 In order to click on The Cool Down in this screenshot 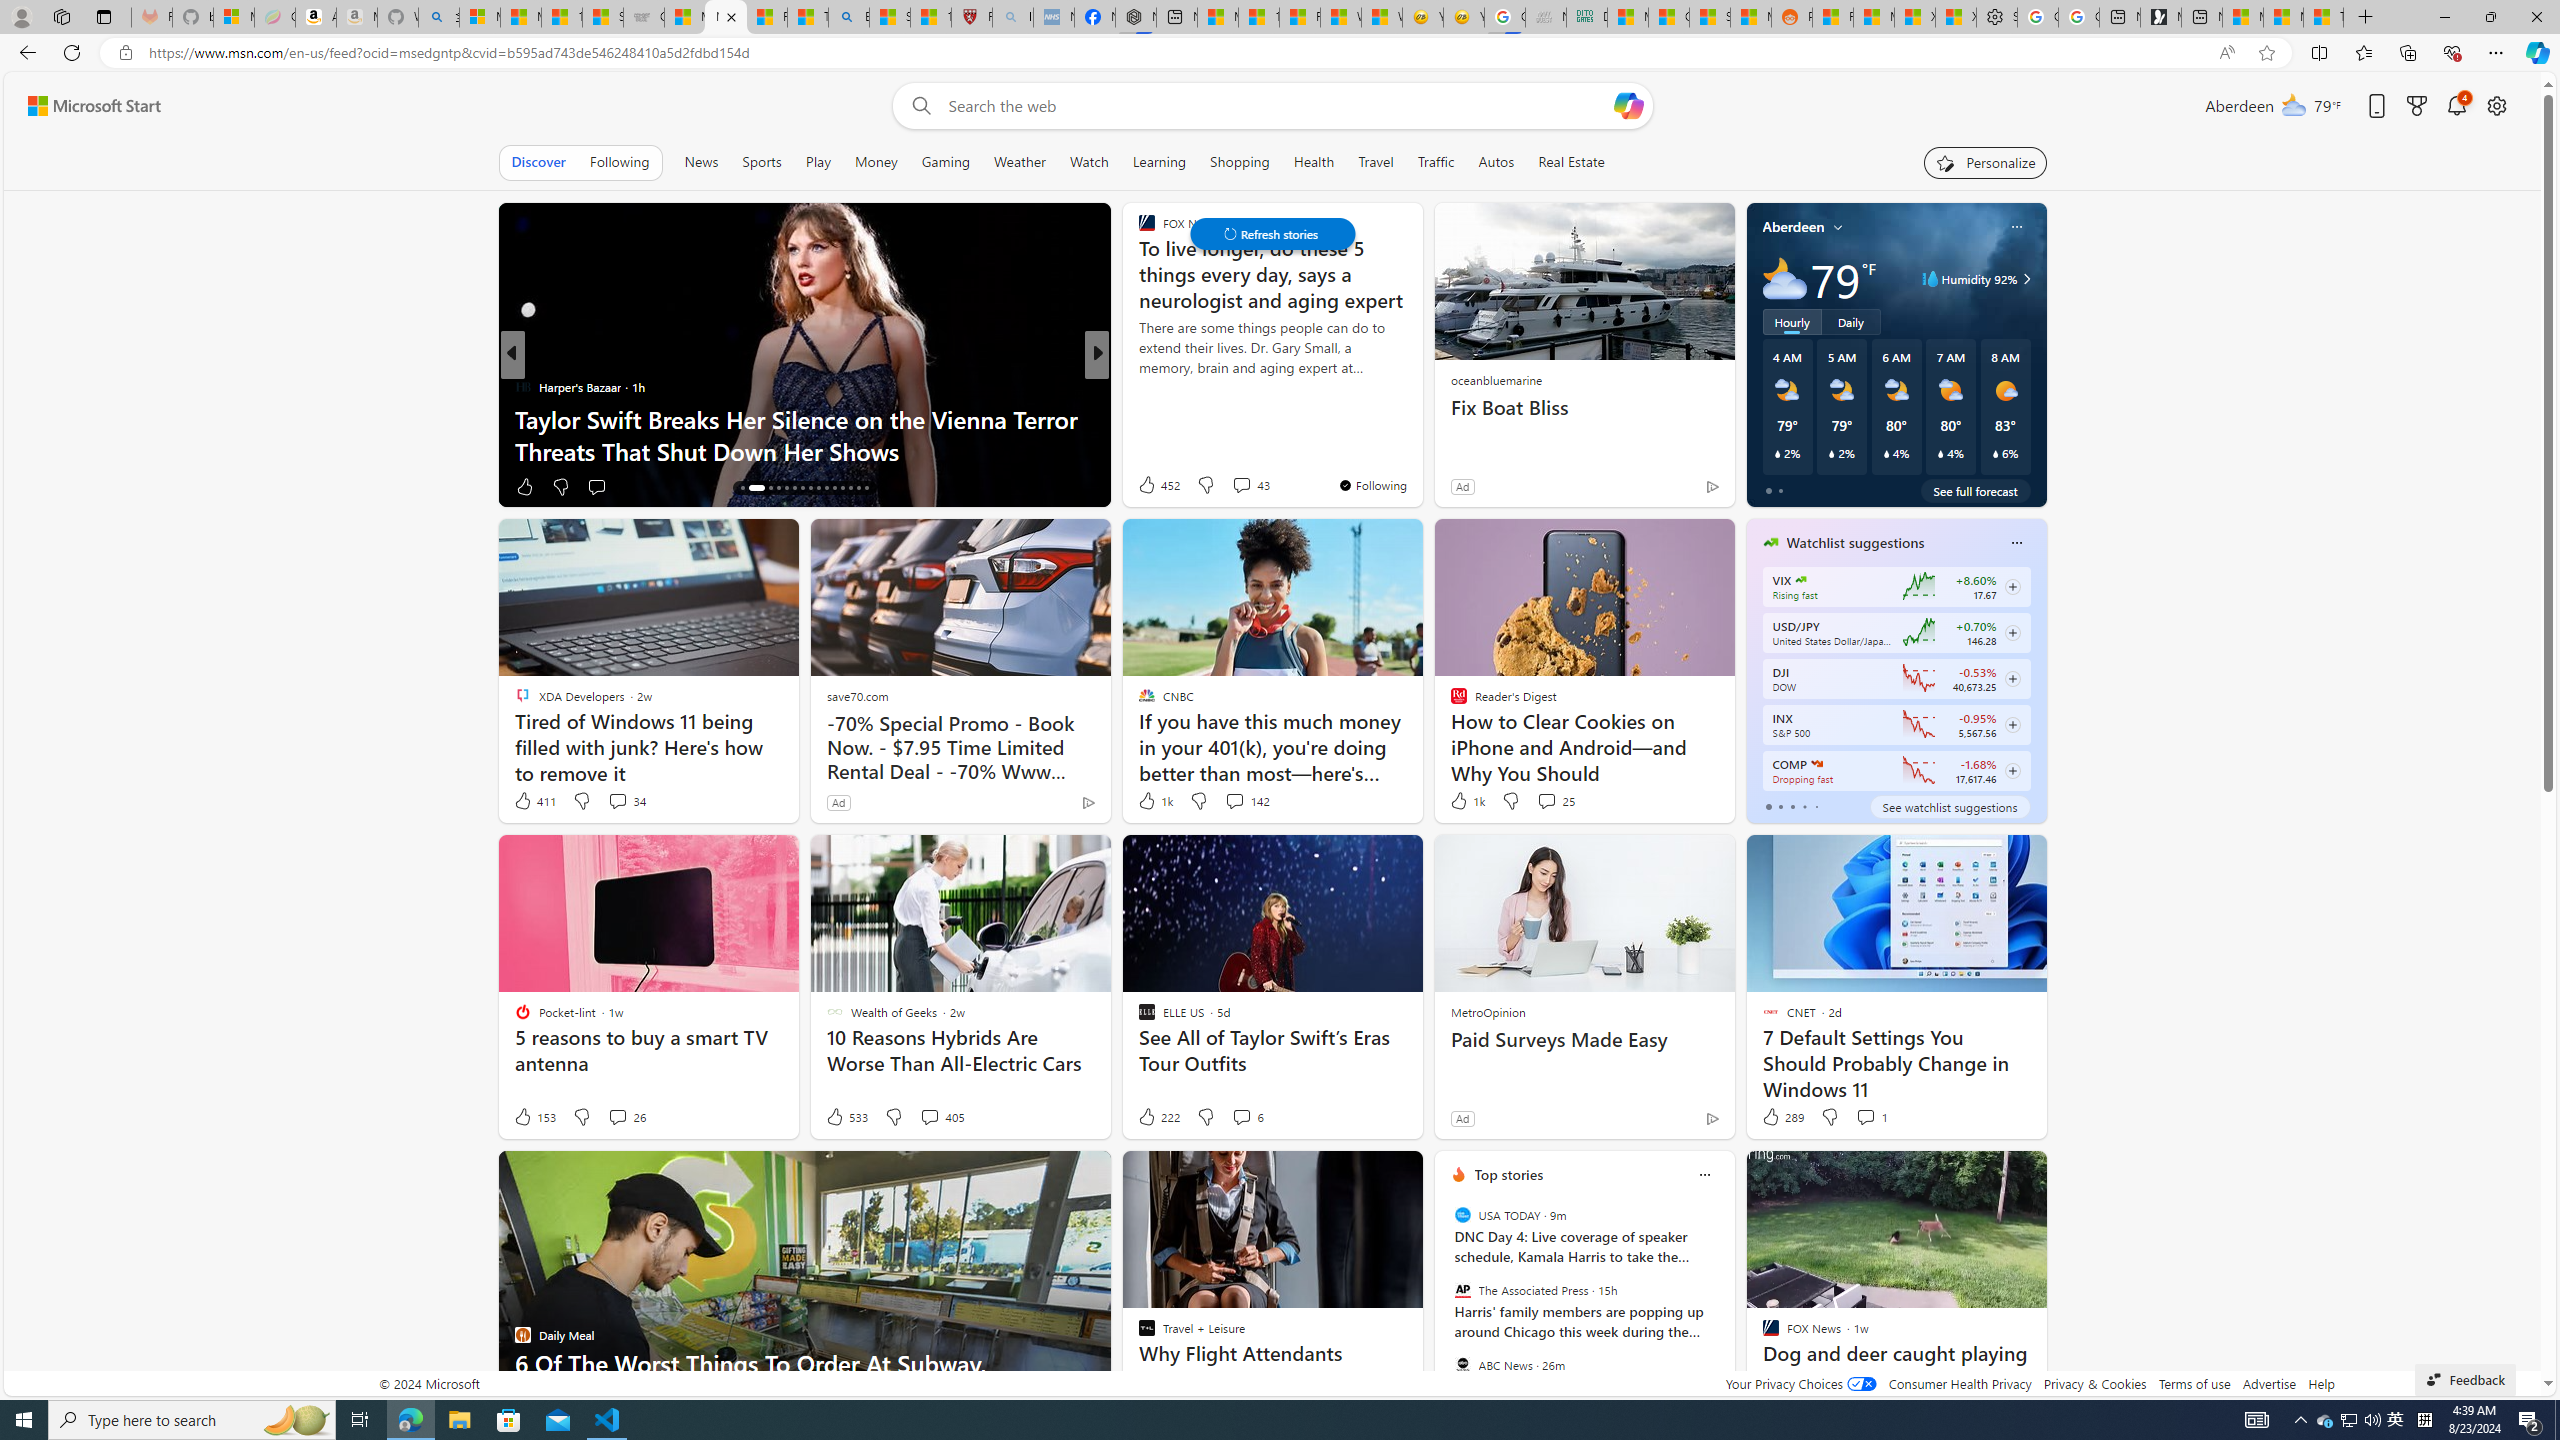, I will do `click(1137, 386)`.